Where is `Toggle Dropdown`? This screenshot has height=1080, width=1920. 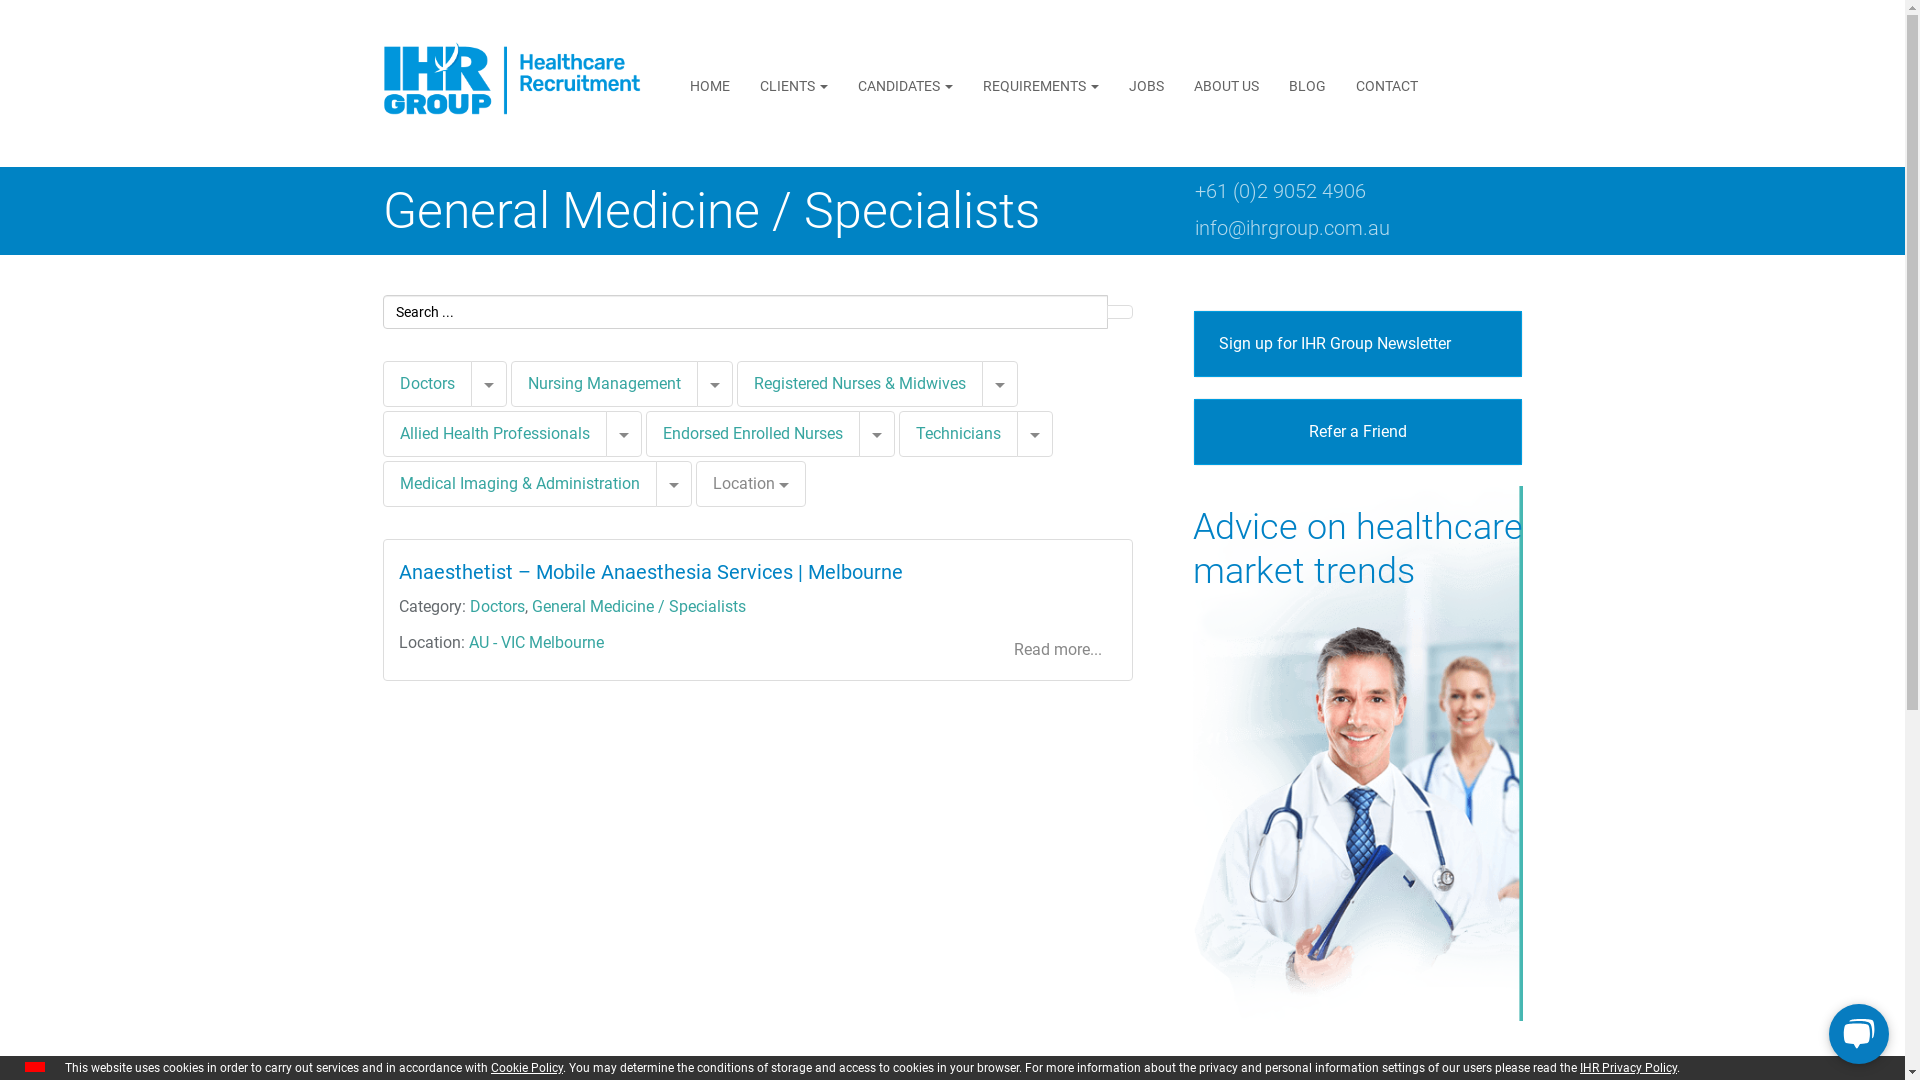 Toggle Dropdown is located at coordinates (876, 434).